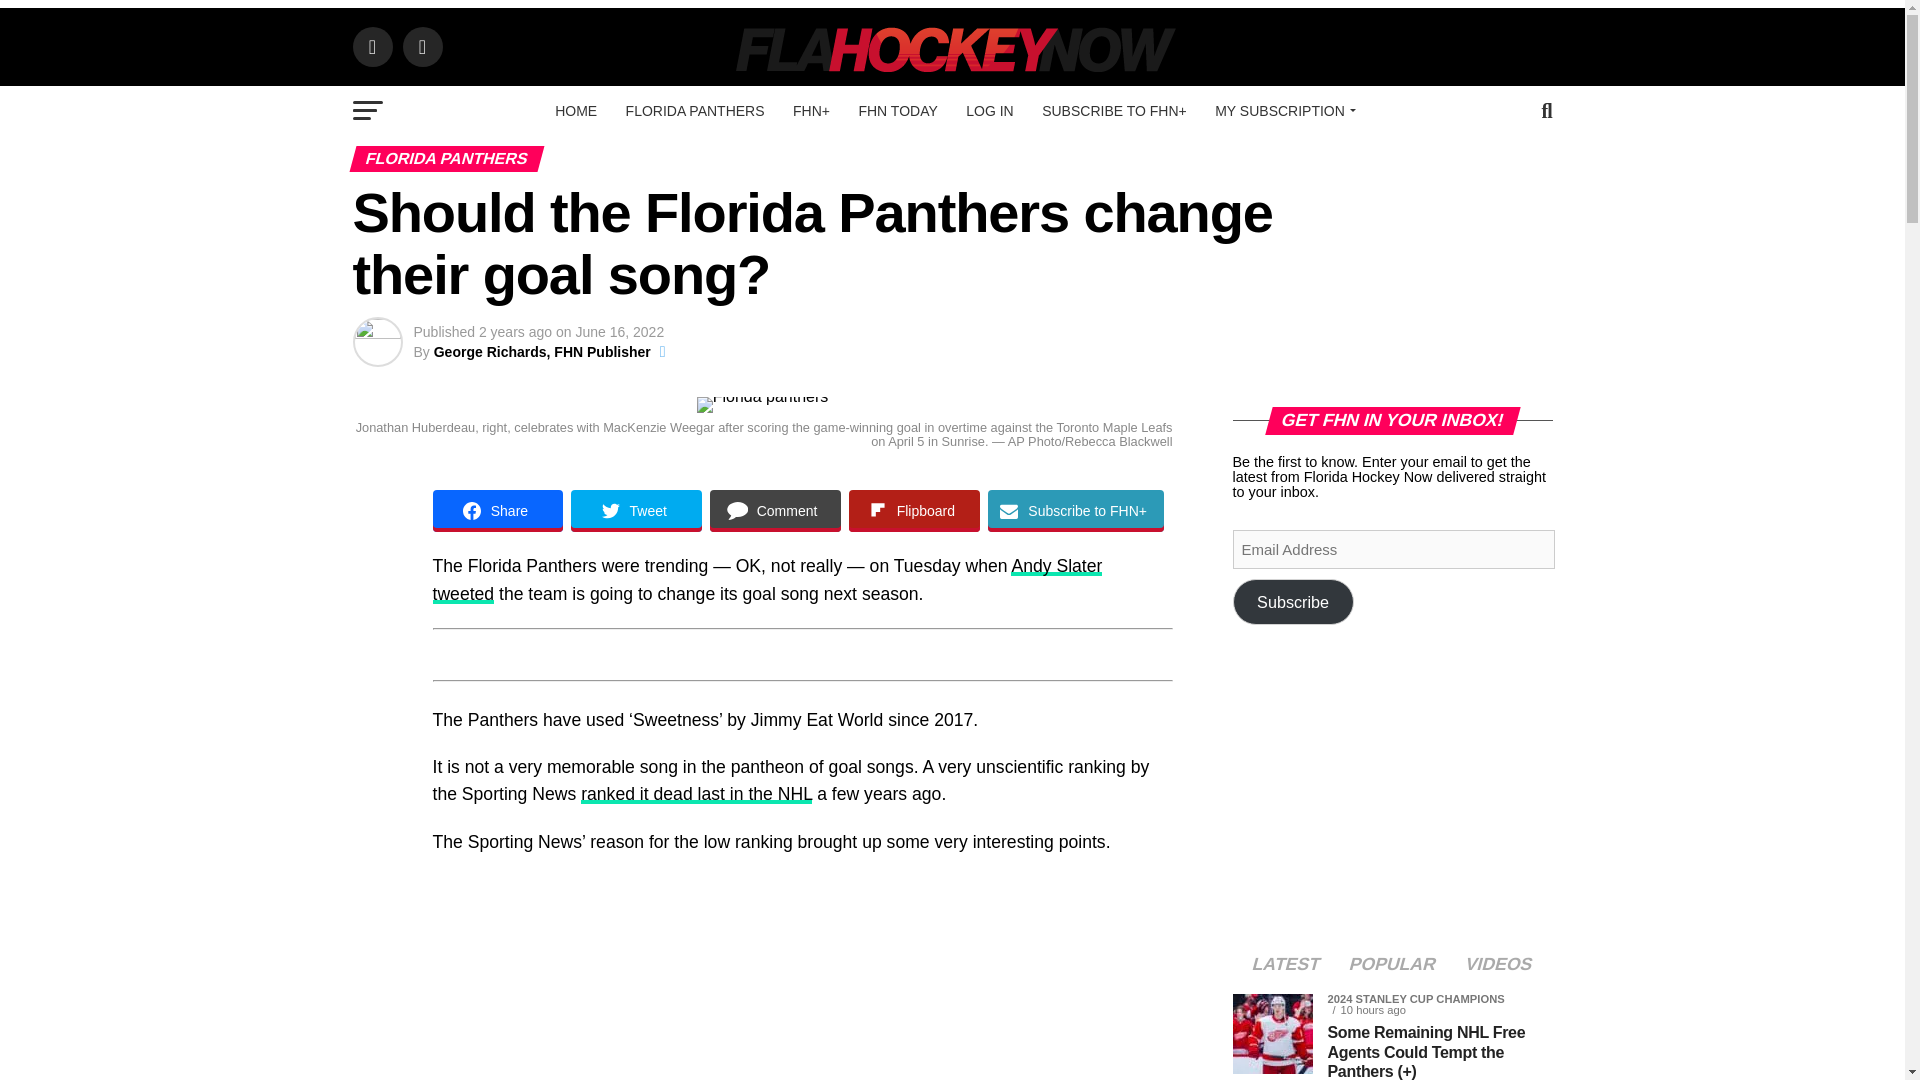  Describe the element at coordinates (636, 511) in the screenshot. I see `Share on Tweet` at that location.